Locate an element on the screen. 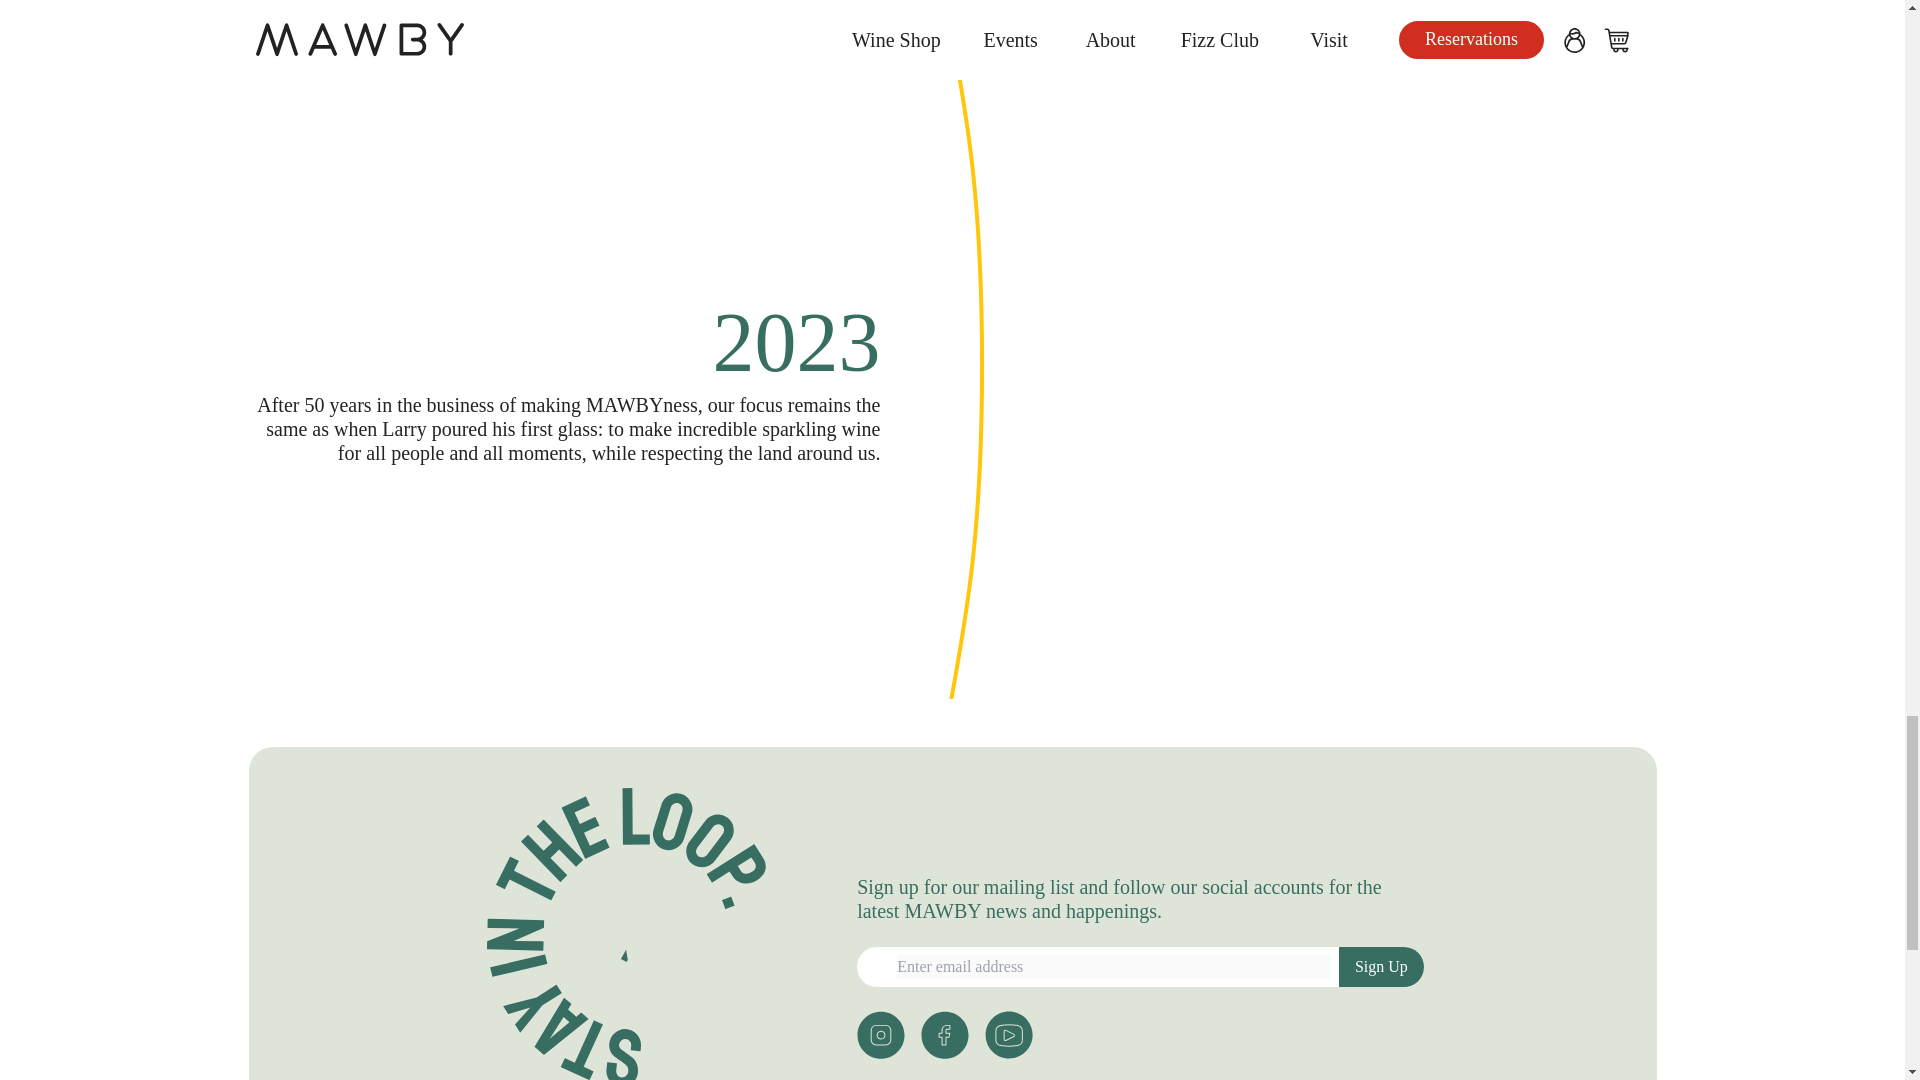  Login to your account is located at coordinates (945, 1034).